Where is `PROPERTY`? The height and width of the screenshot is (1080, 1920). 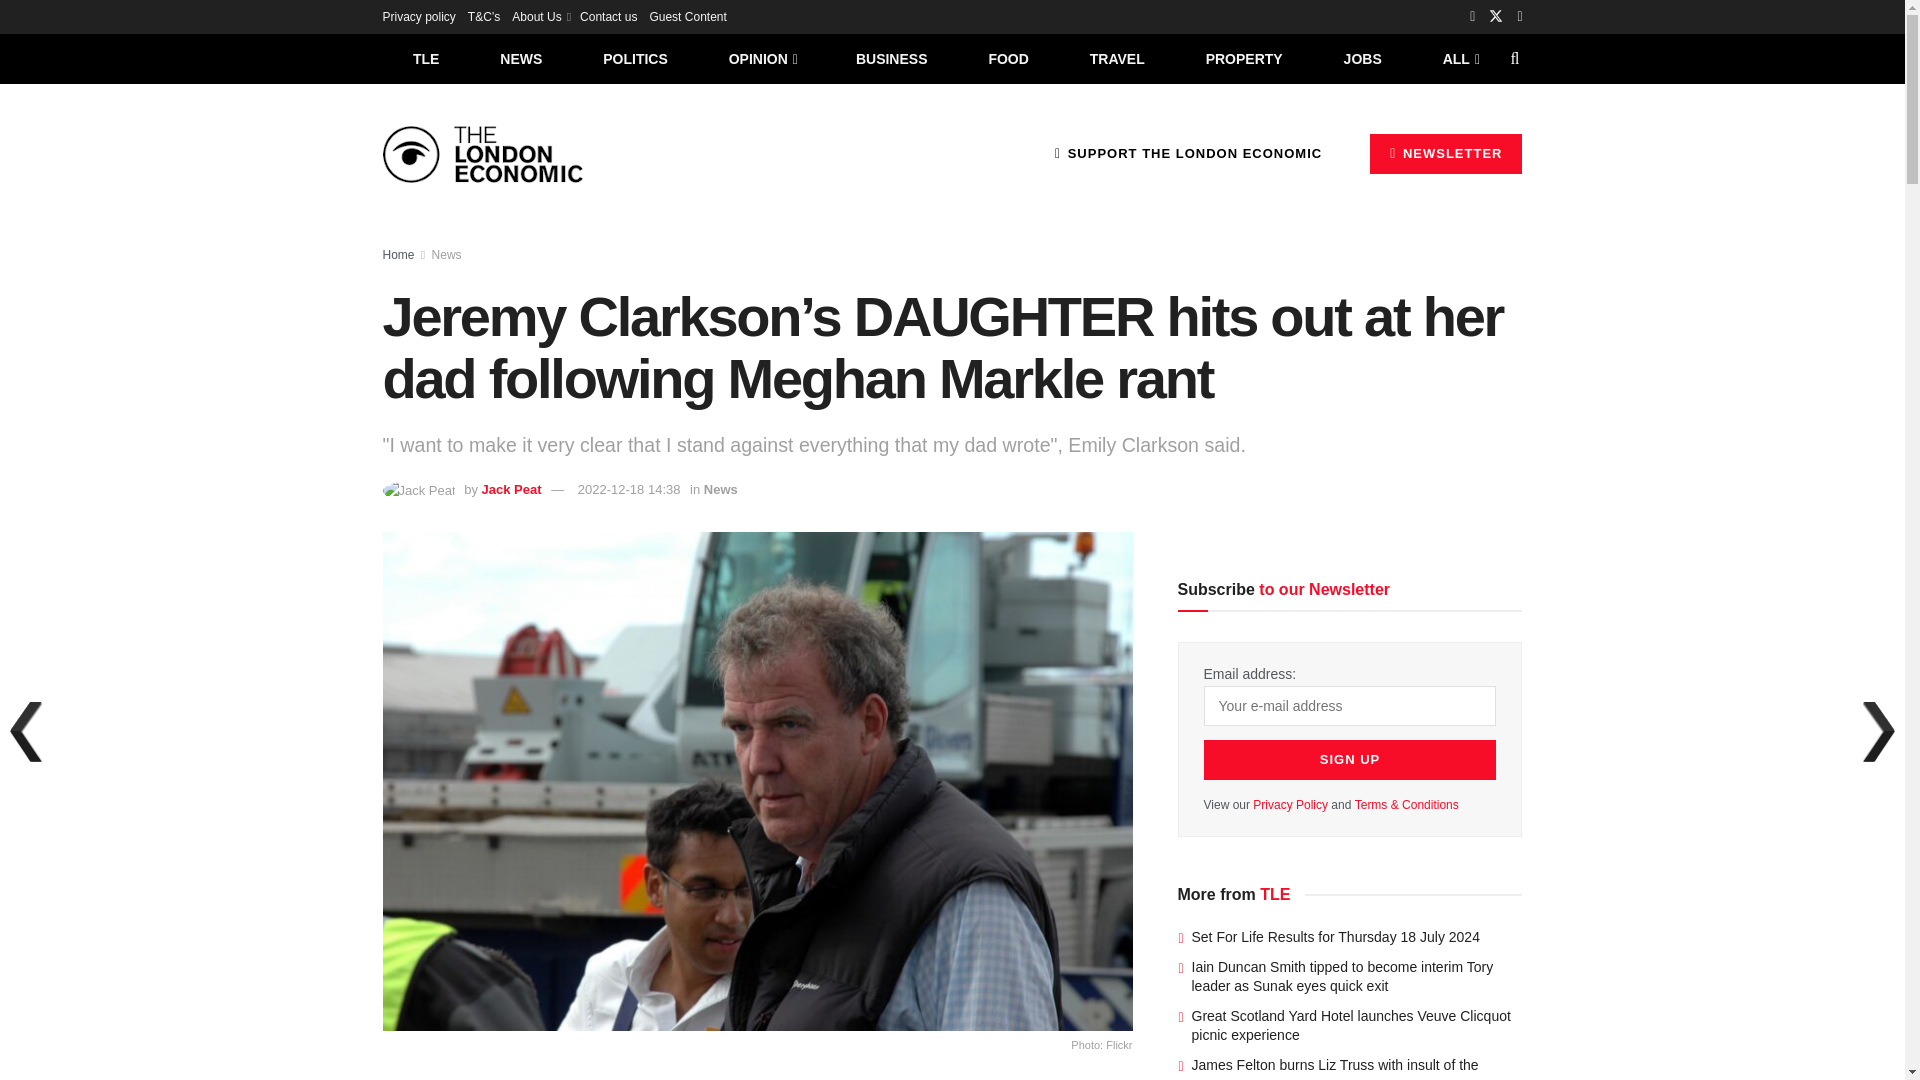 PROPERTY is located at coordinates (1244, 58).